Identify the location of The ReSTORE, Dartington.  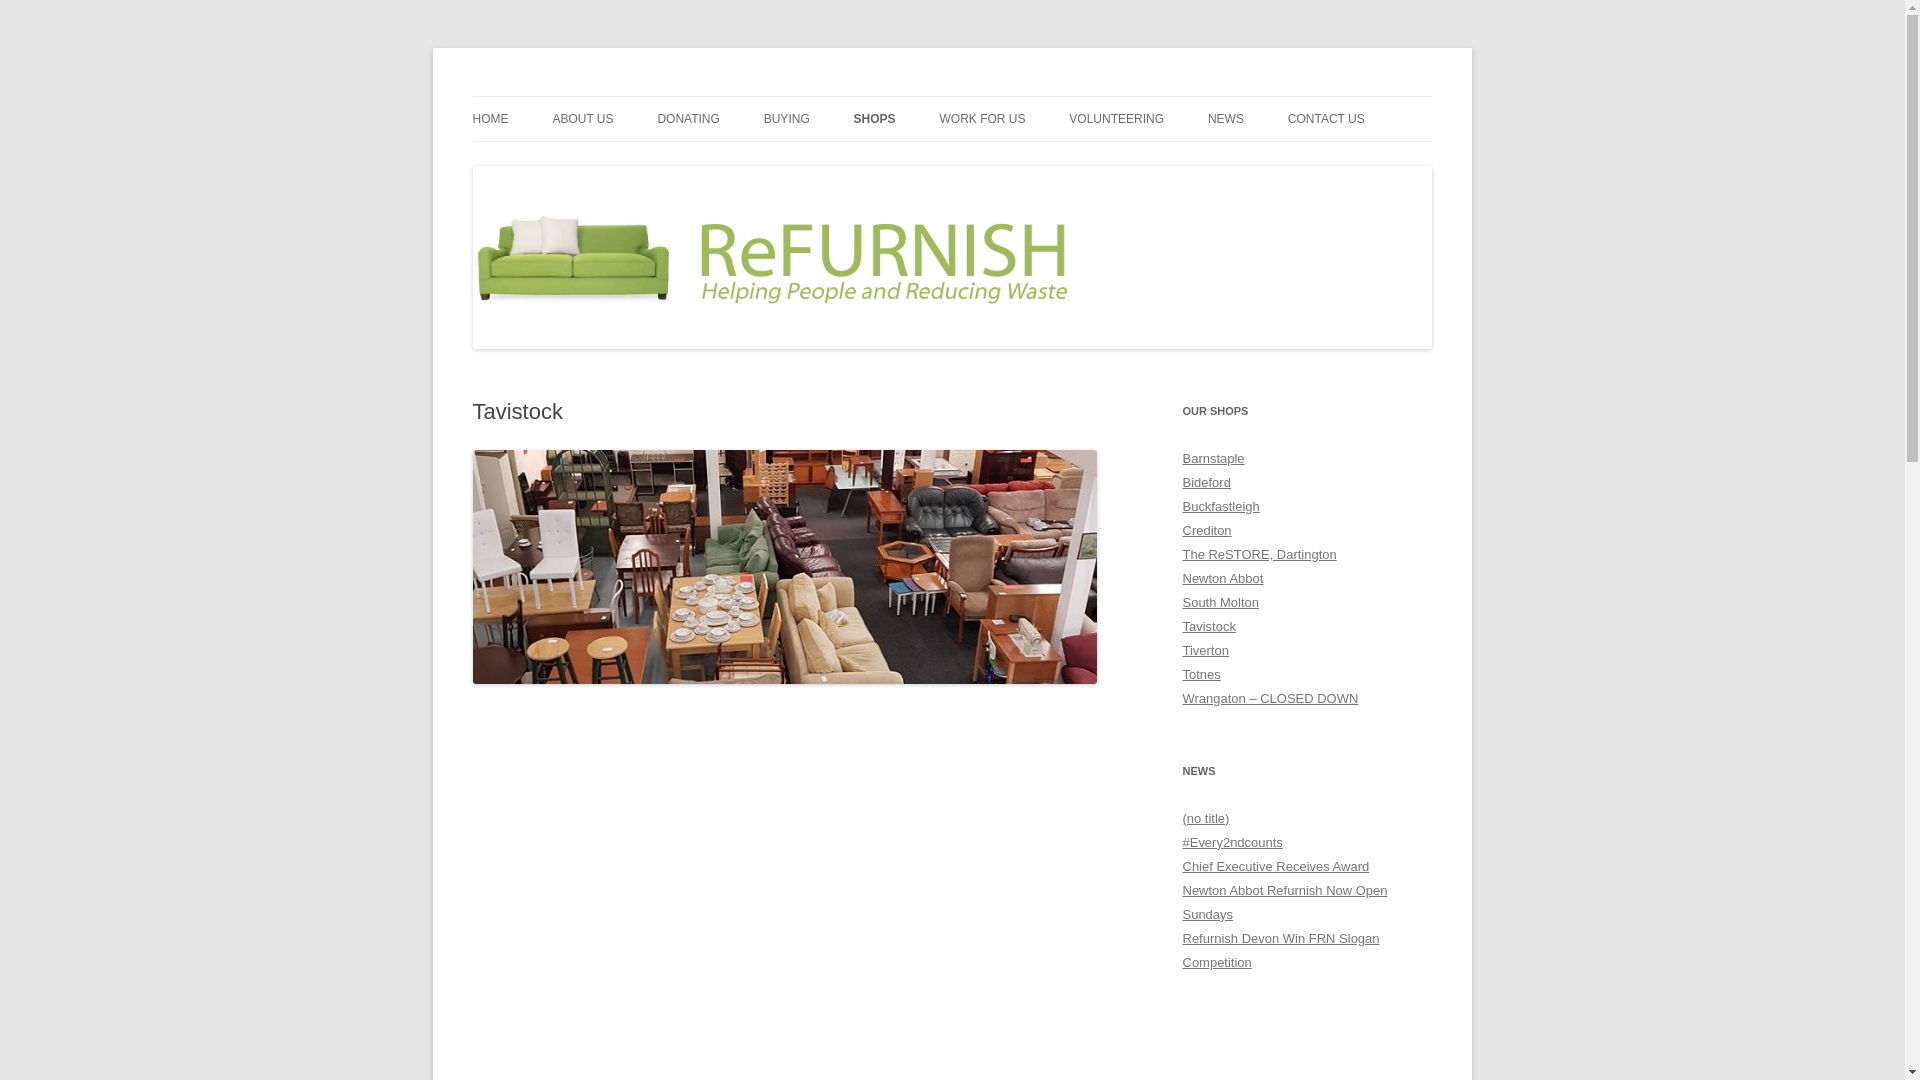
(1259, 554).